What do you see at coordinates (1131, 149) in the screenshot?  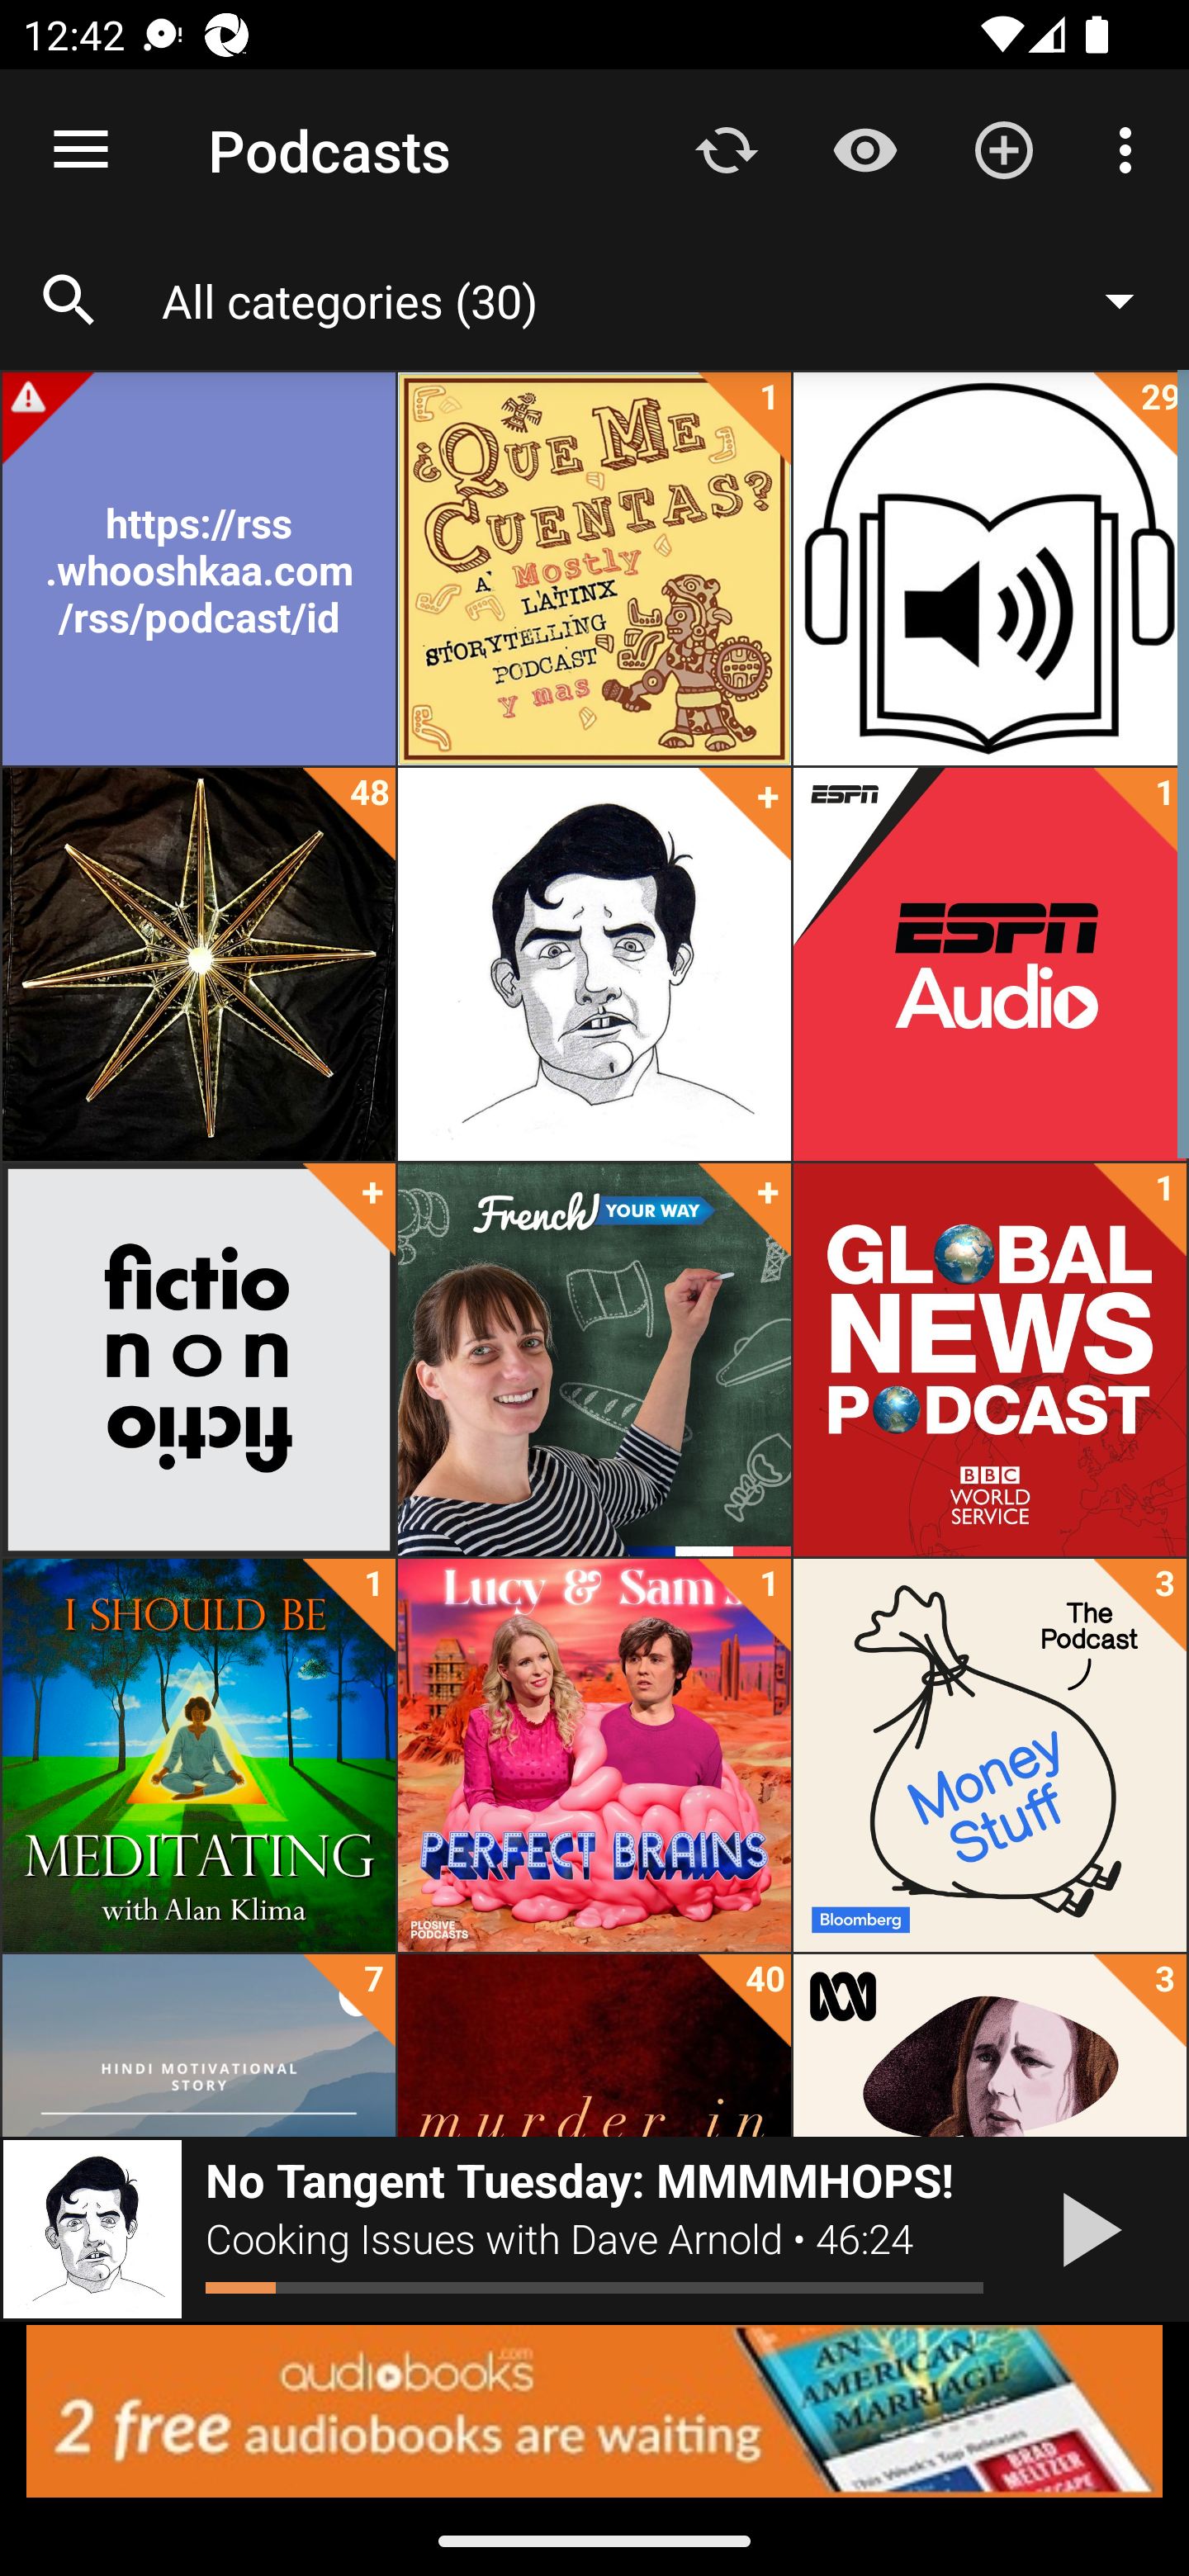 I see `More options` at bounding box center [1131, 149].